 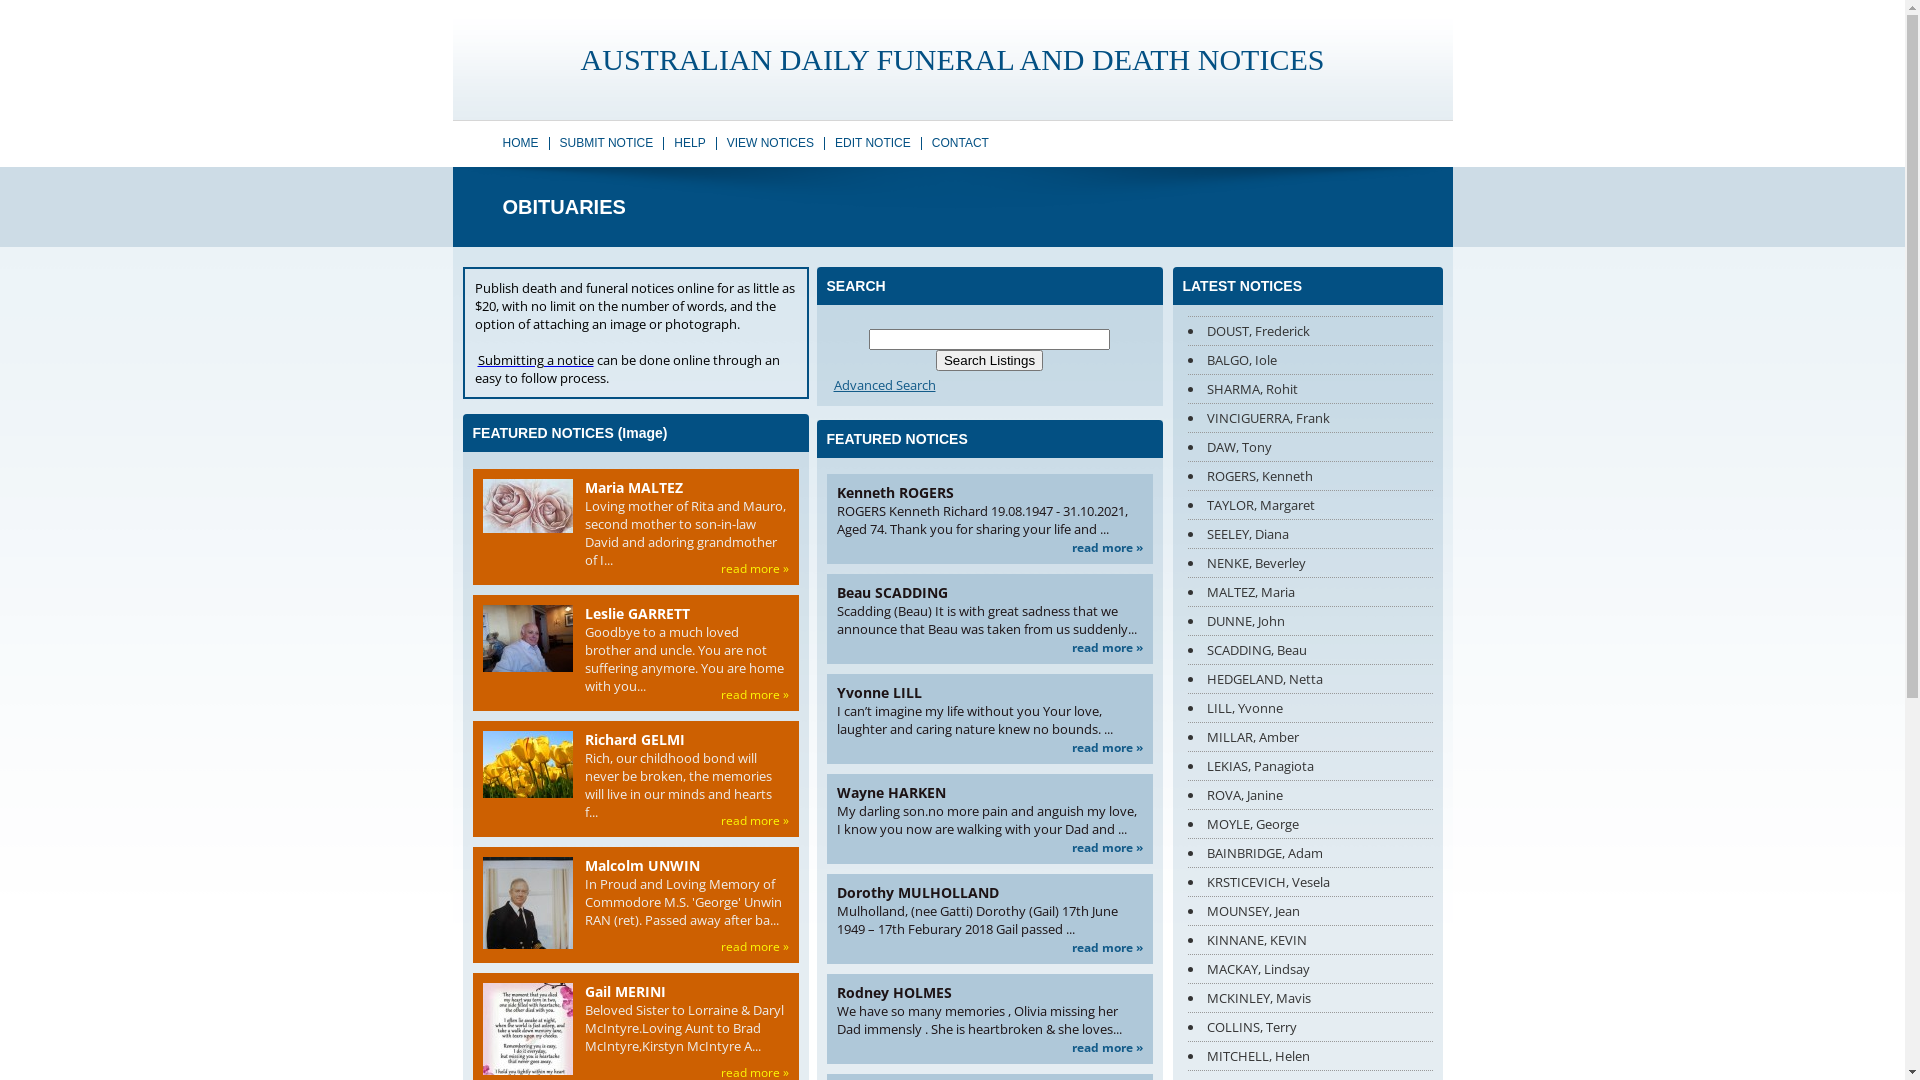 What do you see at coordinates (1258, 969) in the screenshot?
I see `MACKAY, Lindsay` at bounding box center [1258, 969].